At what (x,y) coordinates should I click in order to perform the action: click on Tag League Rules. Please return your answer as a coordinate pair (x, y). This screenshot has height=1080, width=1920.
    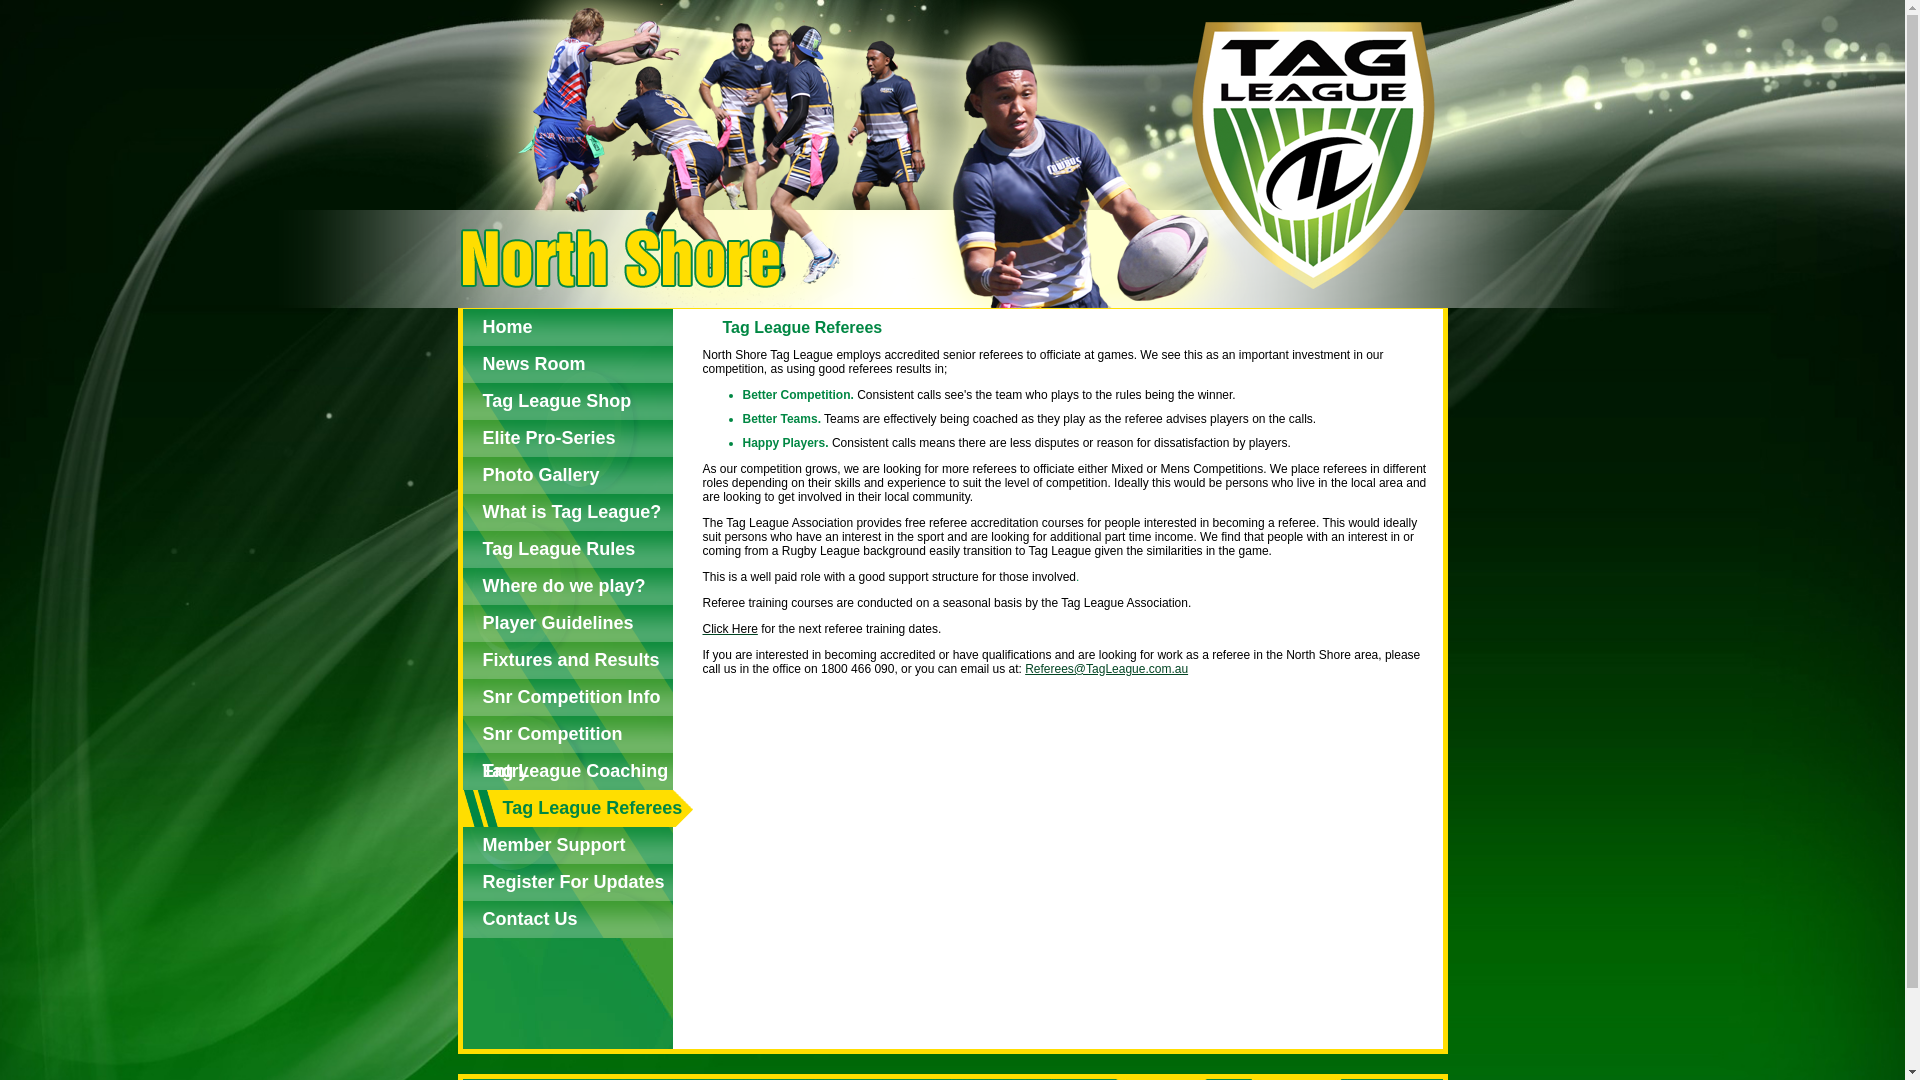
    Looking at the image, I should click on (567, 550).